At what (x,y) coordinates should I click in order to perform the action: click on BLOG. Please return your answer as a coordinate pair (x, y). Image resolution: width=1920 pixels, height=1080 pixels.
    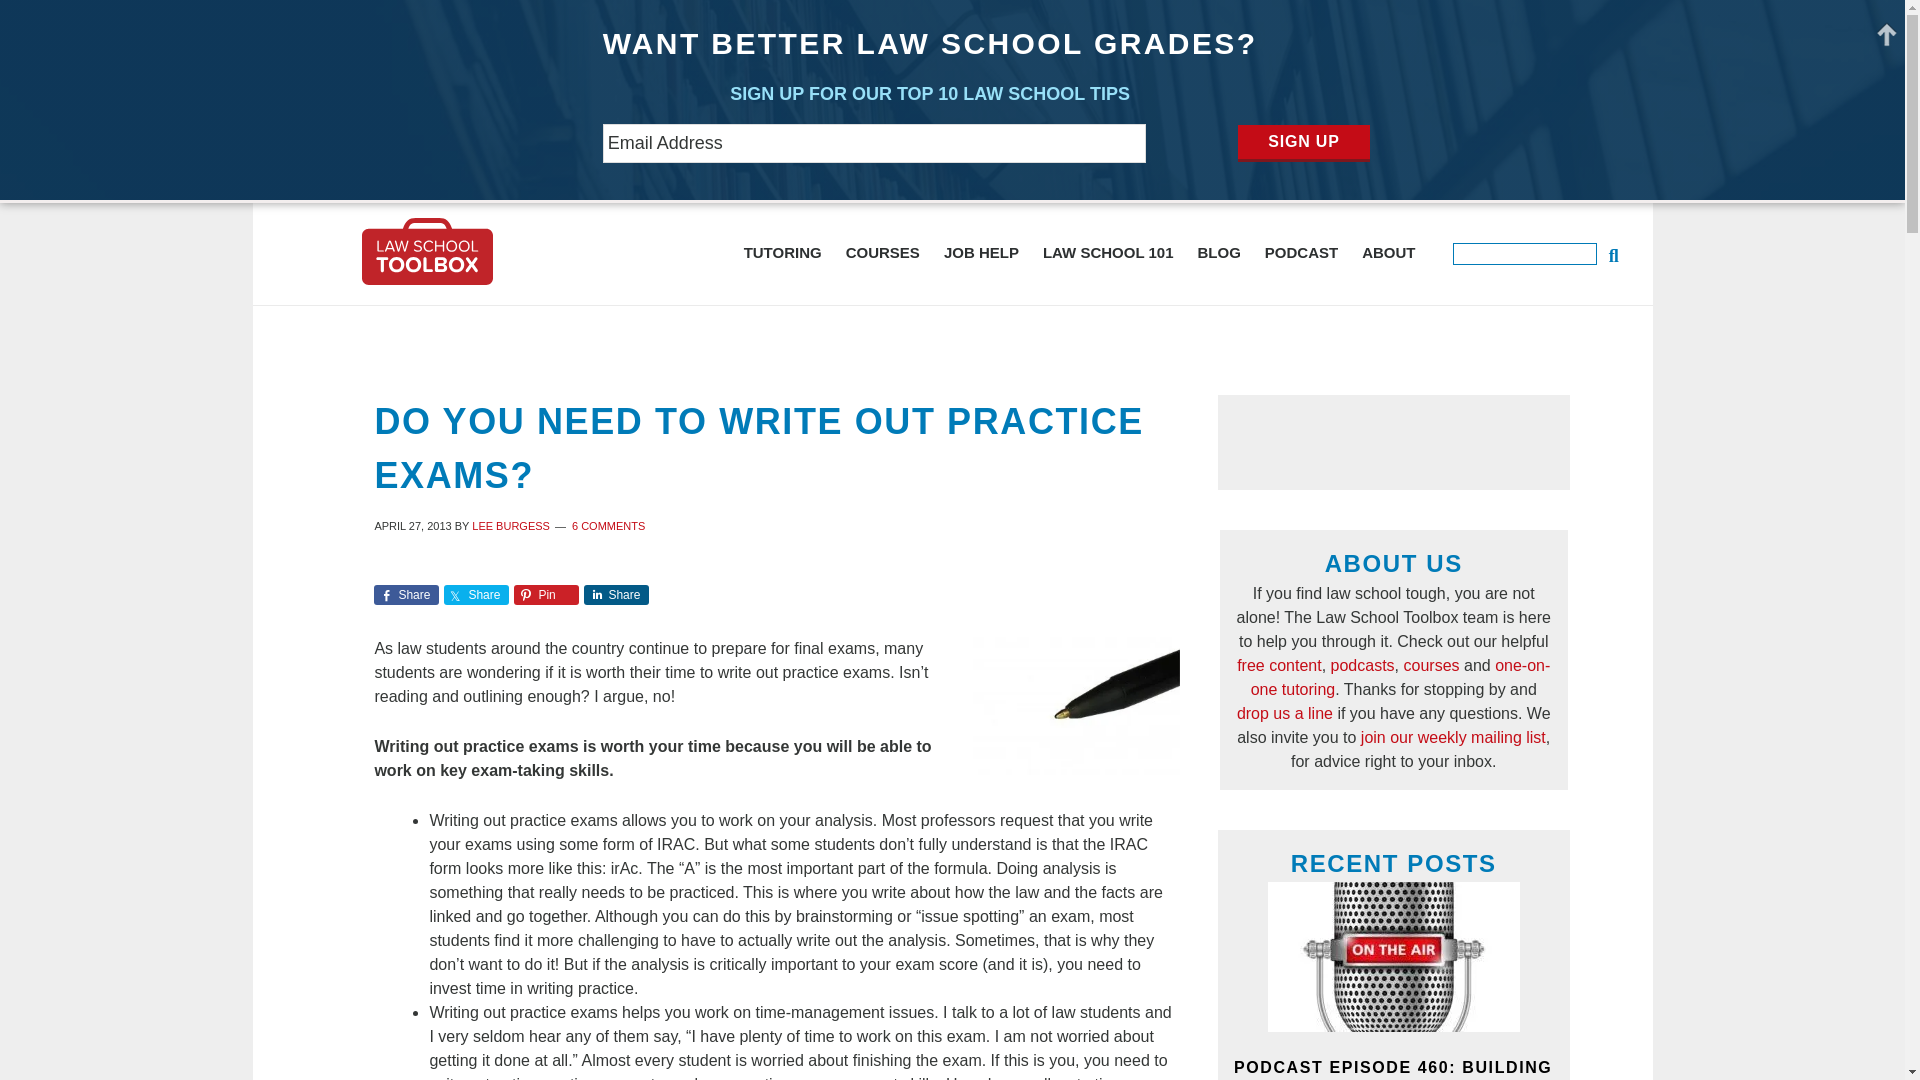
    Looking at the image, I should click on (1218, 252).